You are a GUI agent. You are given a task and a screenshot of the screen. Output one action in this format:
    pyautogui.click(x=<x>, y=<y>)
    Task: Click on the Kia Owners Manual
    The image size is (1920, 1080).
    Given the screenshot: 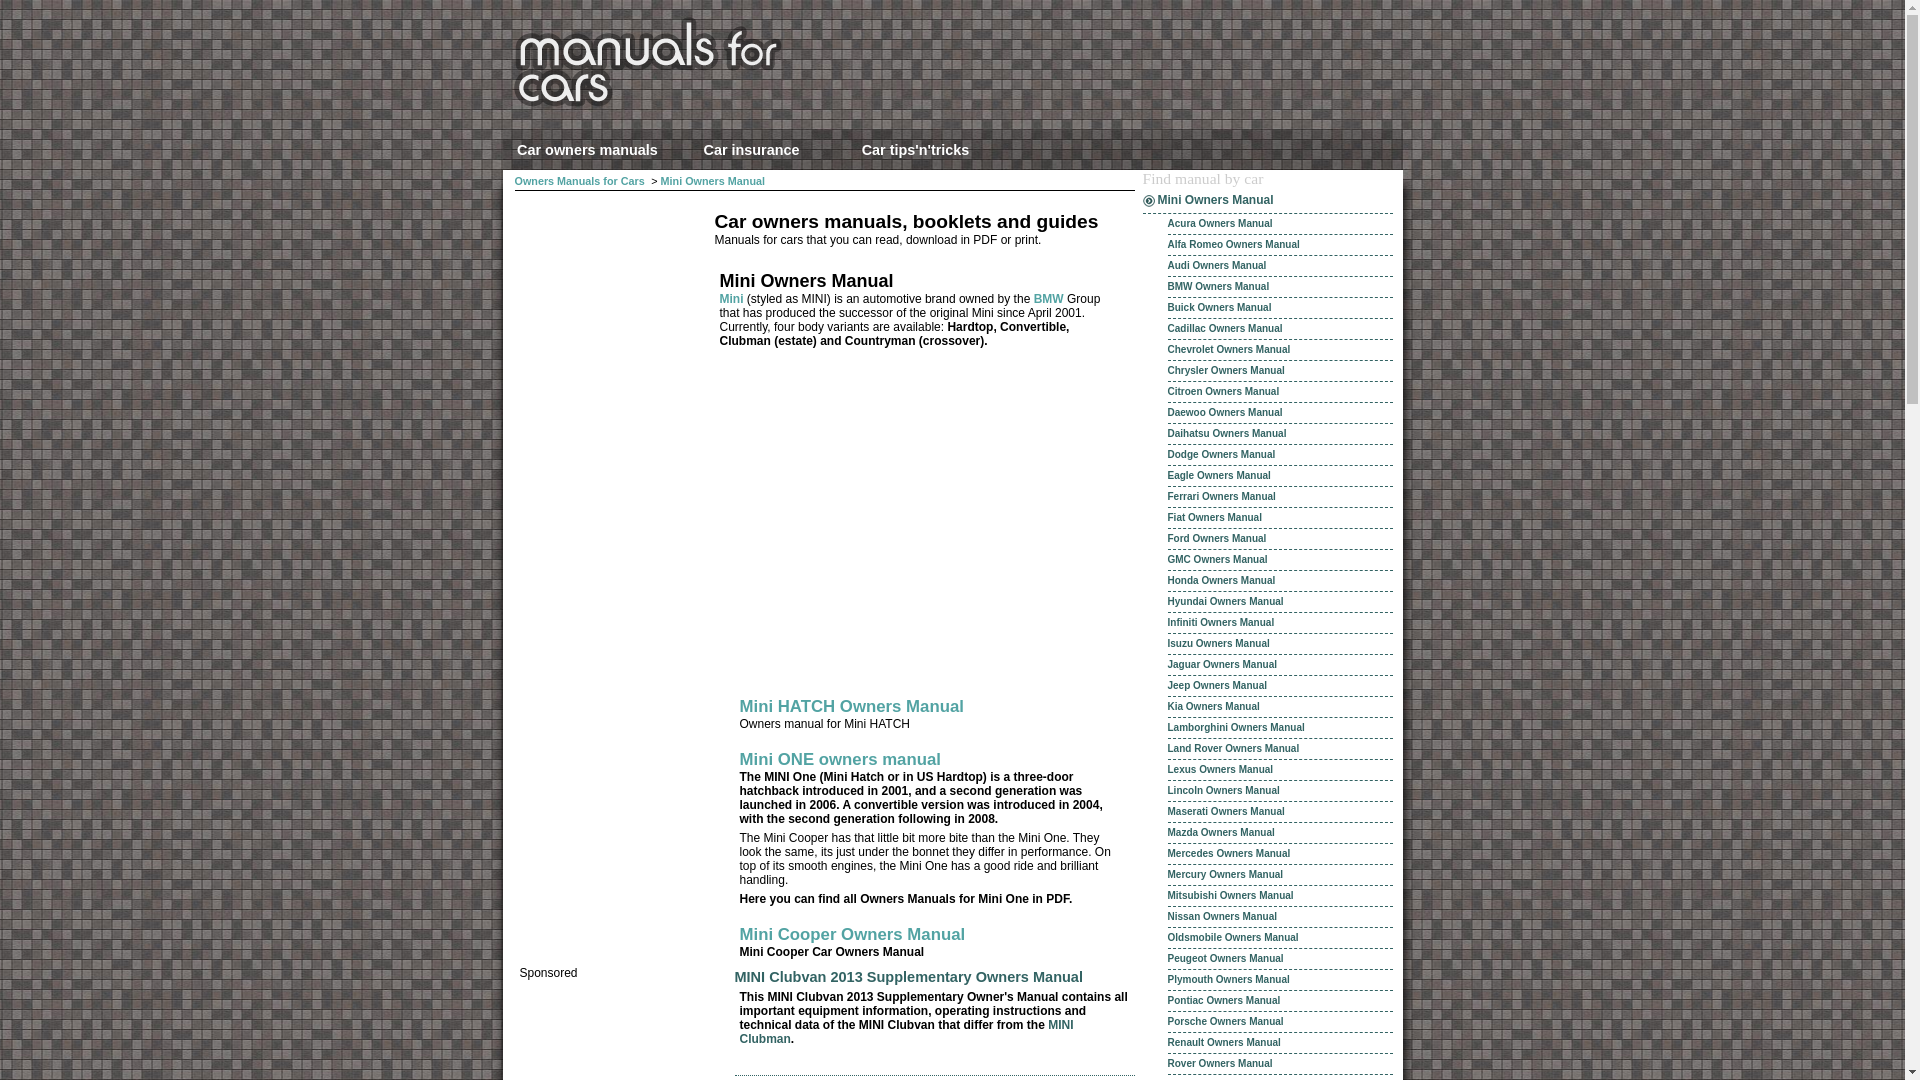 What is the action you would take?
    pyautogui.click(x=1280, y=707)
    